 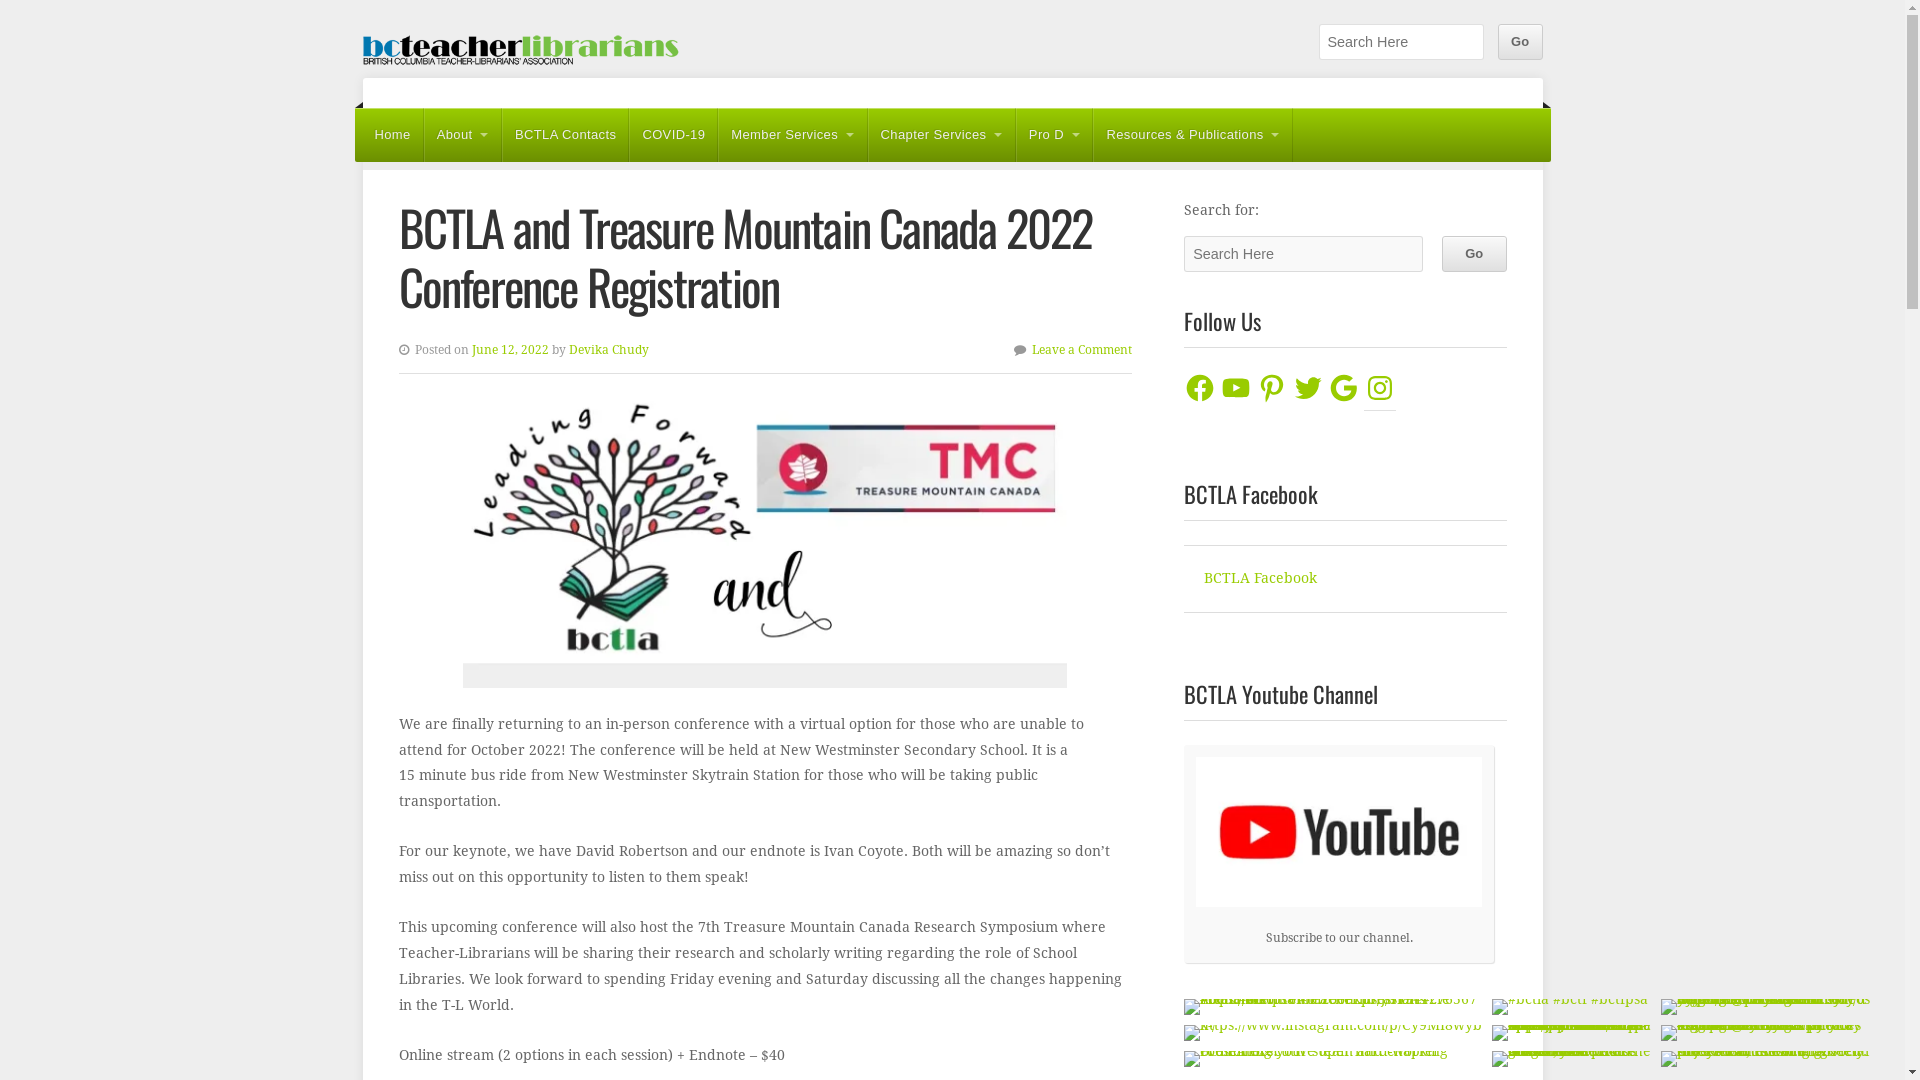 What do you see at coordinates (1401, 42) in the screenshot?
I see `Search for:` at bounding box center [1401, 42].